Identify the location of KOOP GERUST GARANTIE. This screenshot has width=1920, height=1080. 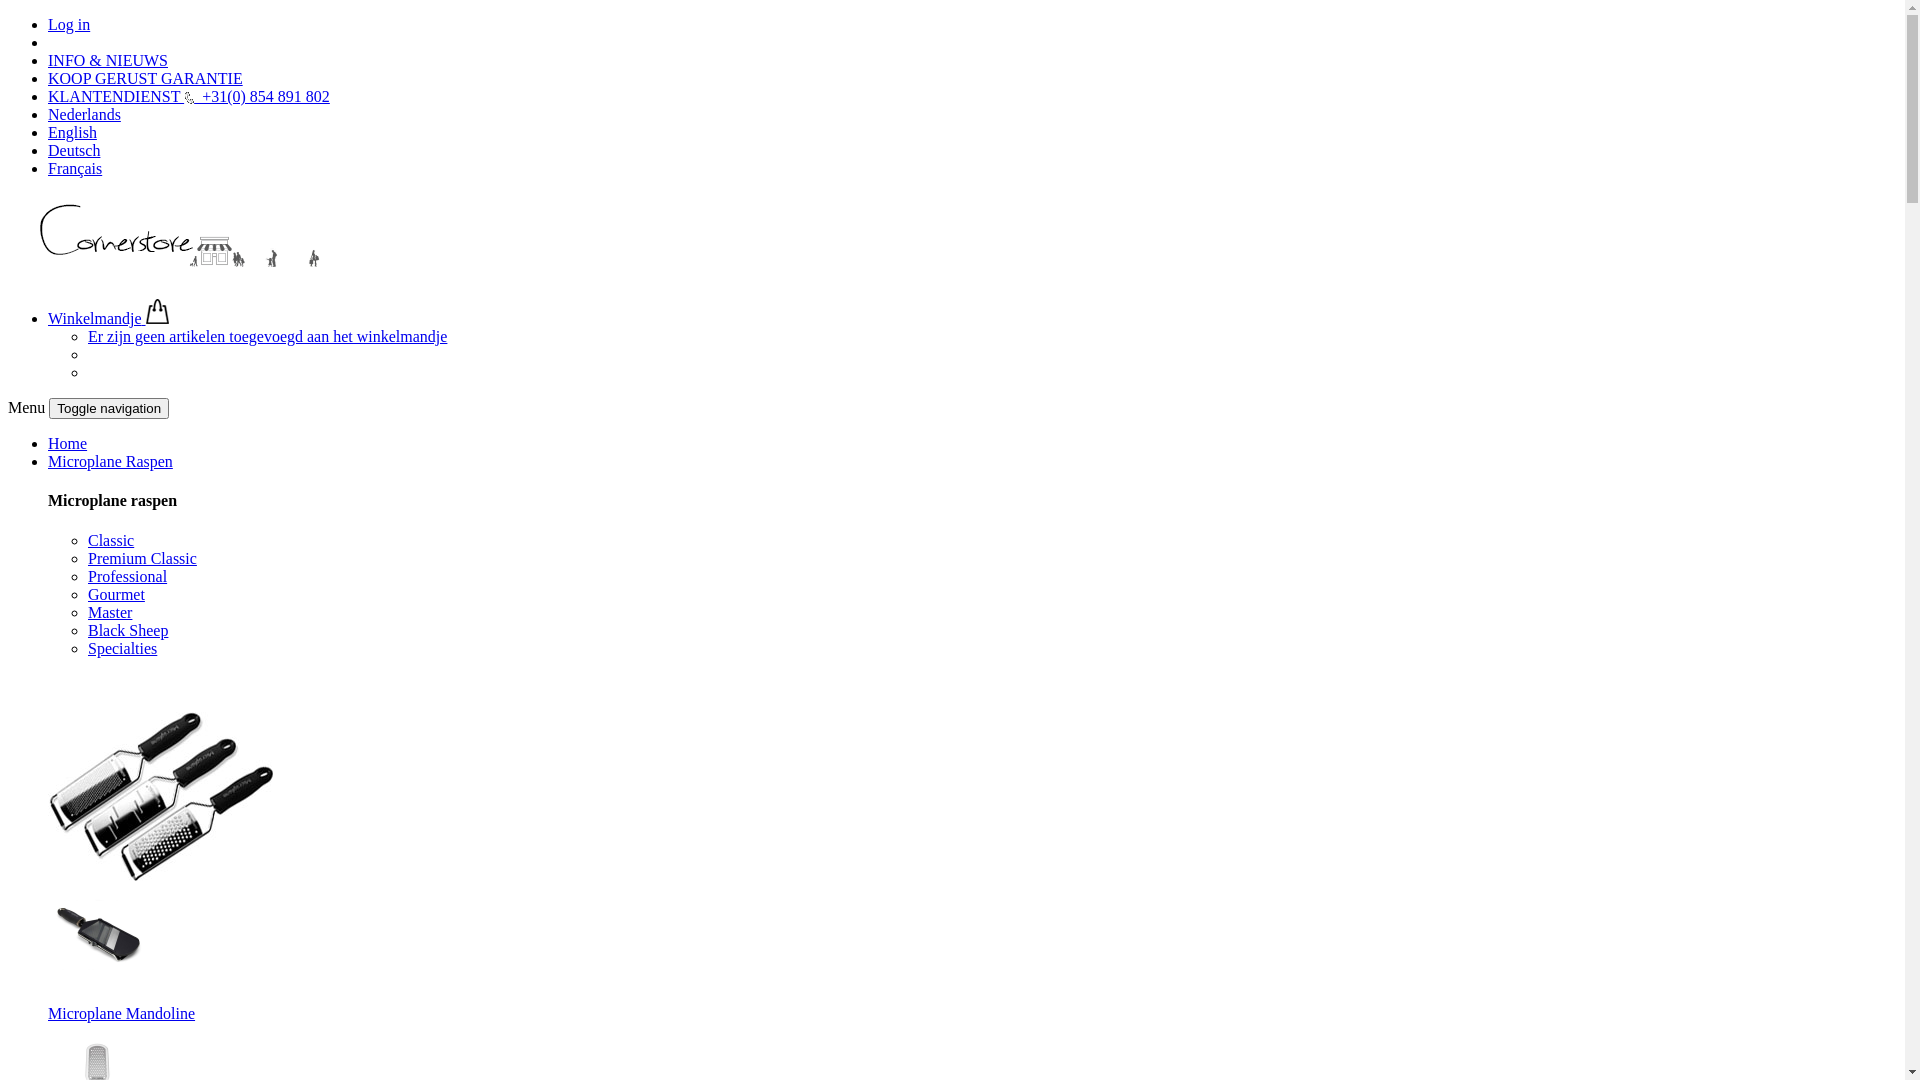
(146, 78).